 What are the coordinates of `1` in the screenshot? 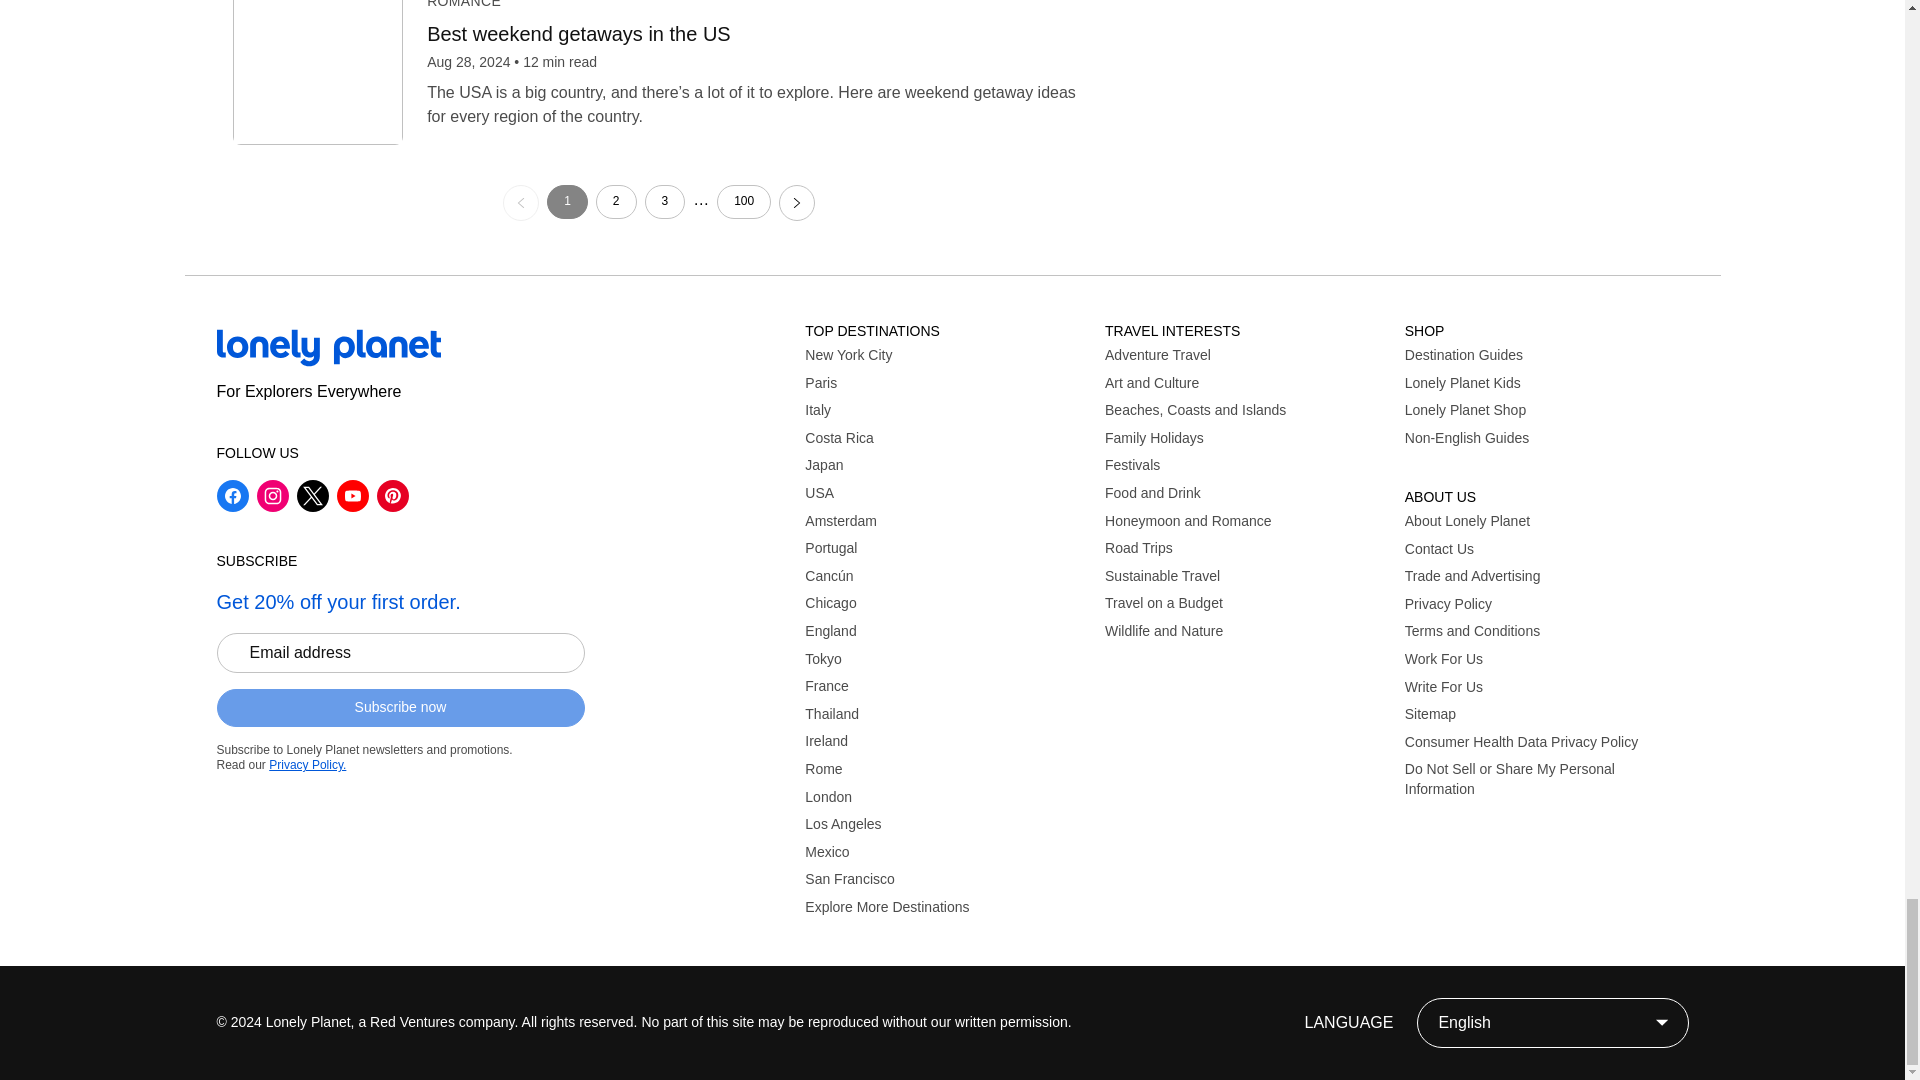 It's located at (567, 202).